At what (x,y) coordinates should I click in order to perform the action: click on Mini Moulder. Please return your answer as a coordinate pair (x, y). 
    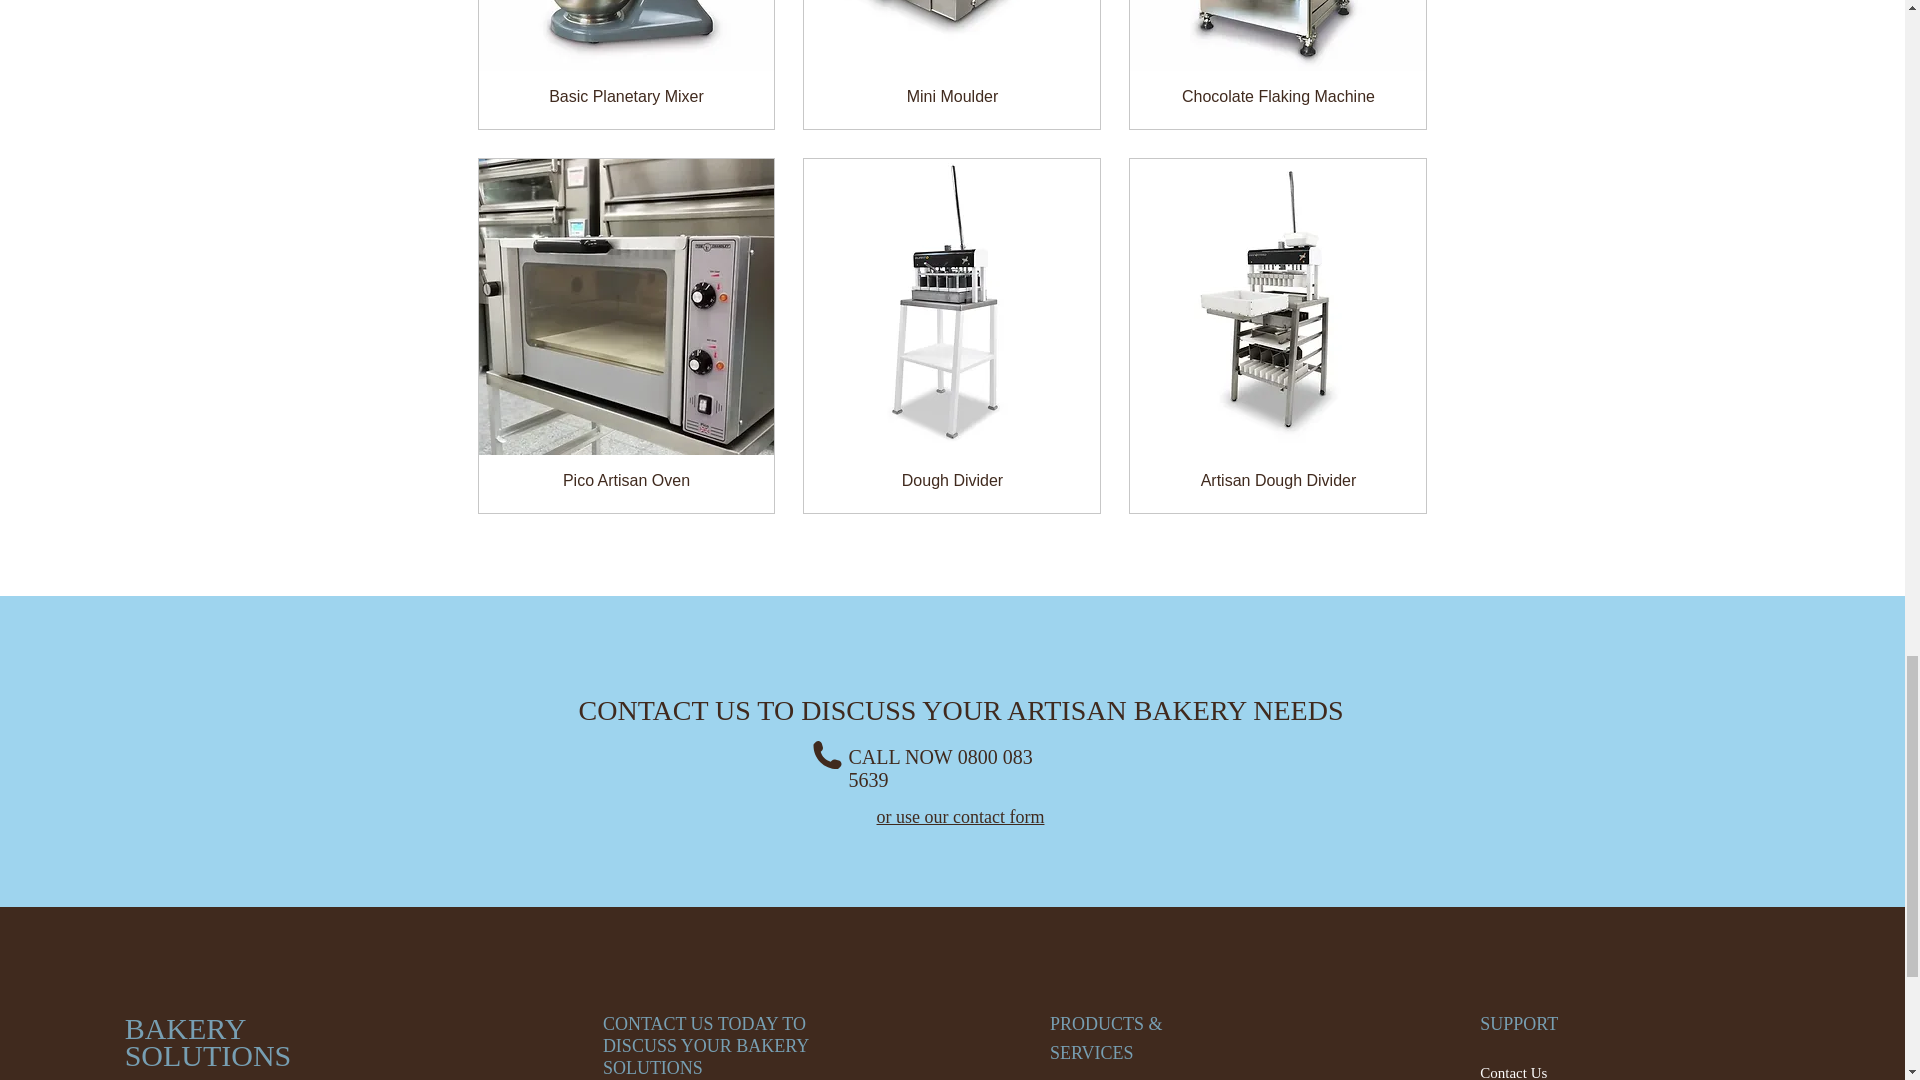
    Looking at the image, I should click on (951, 96).